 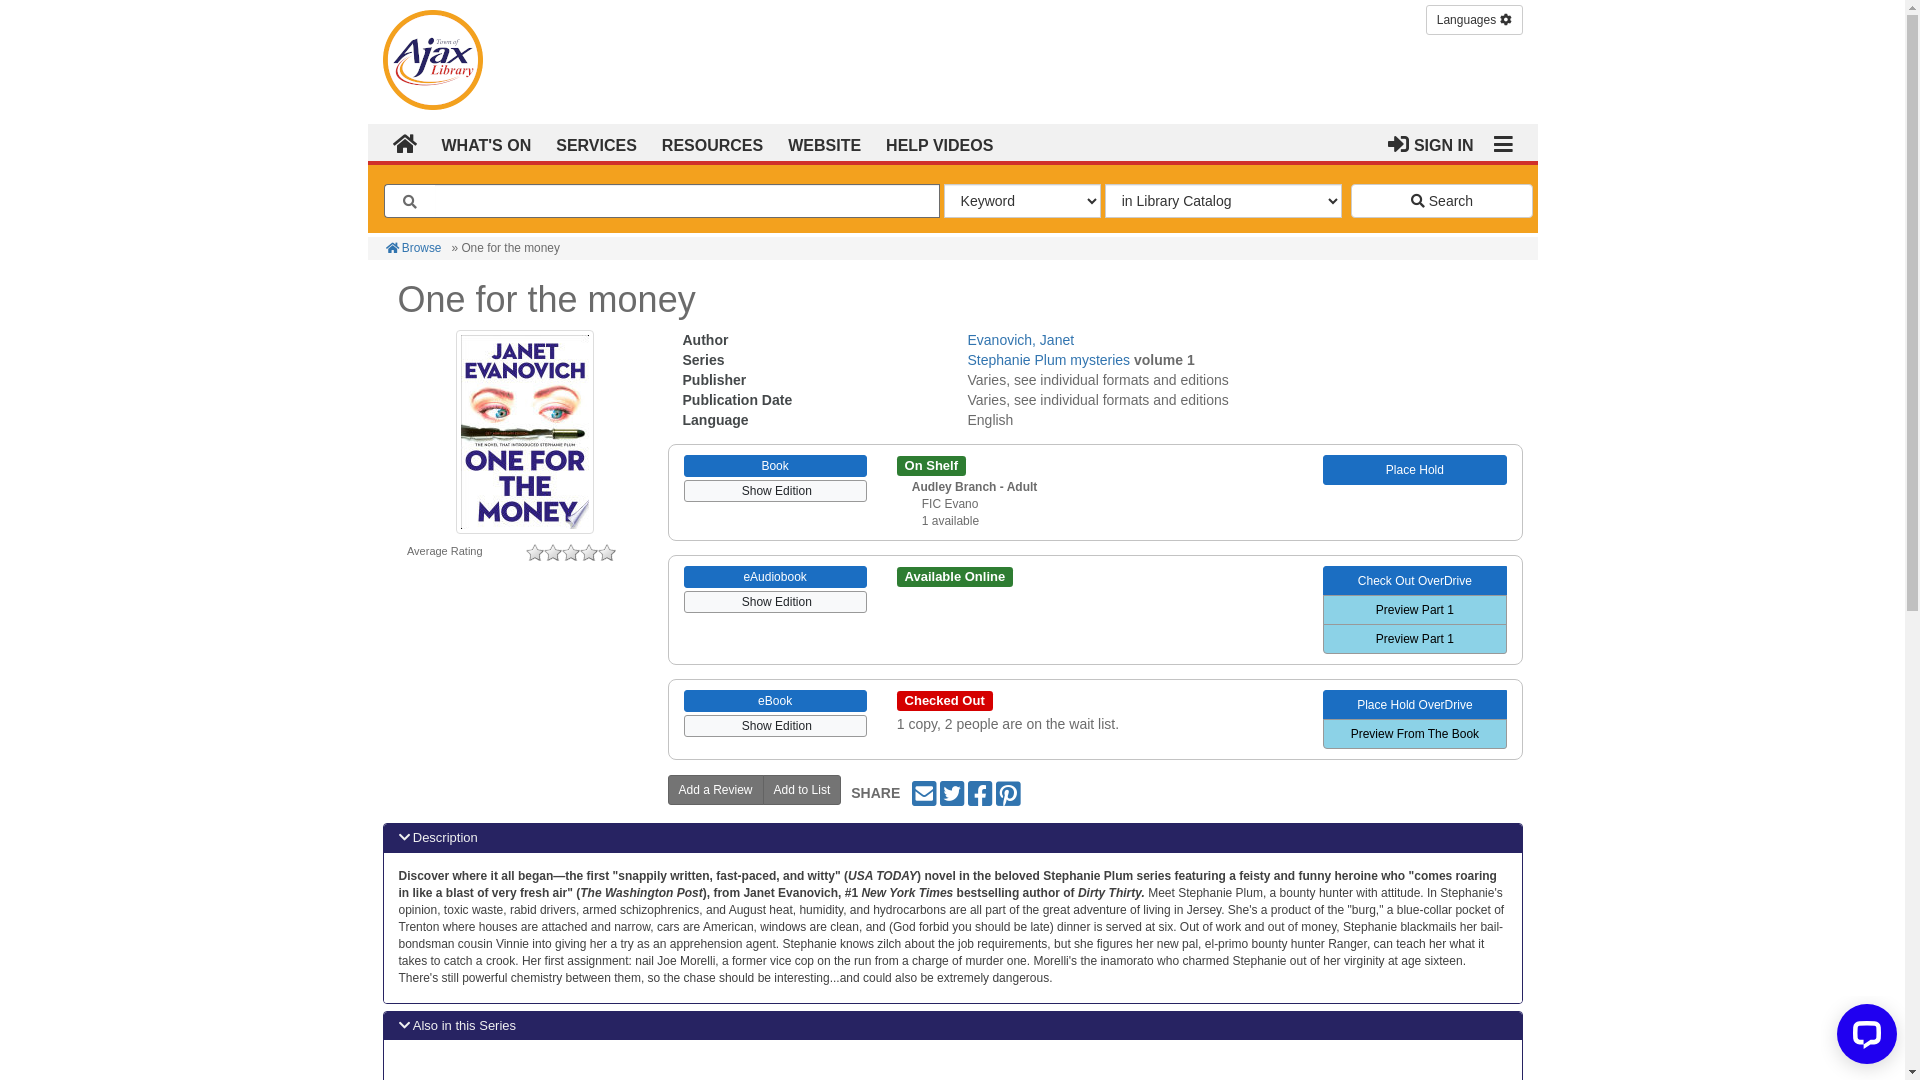 I want to click on Browse the Catalog, so click(x=405, y=142).